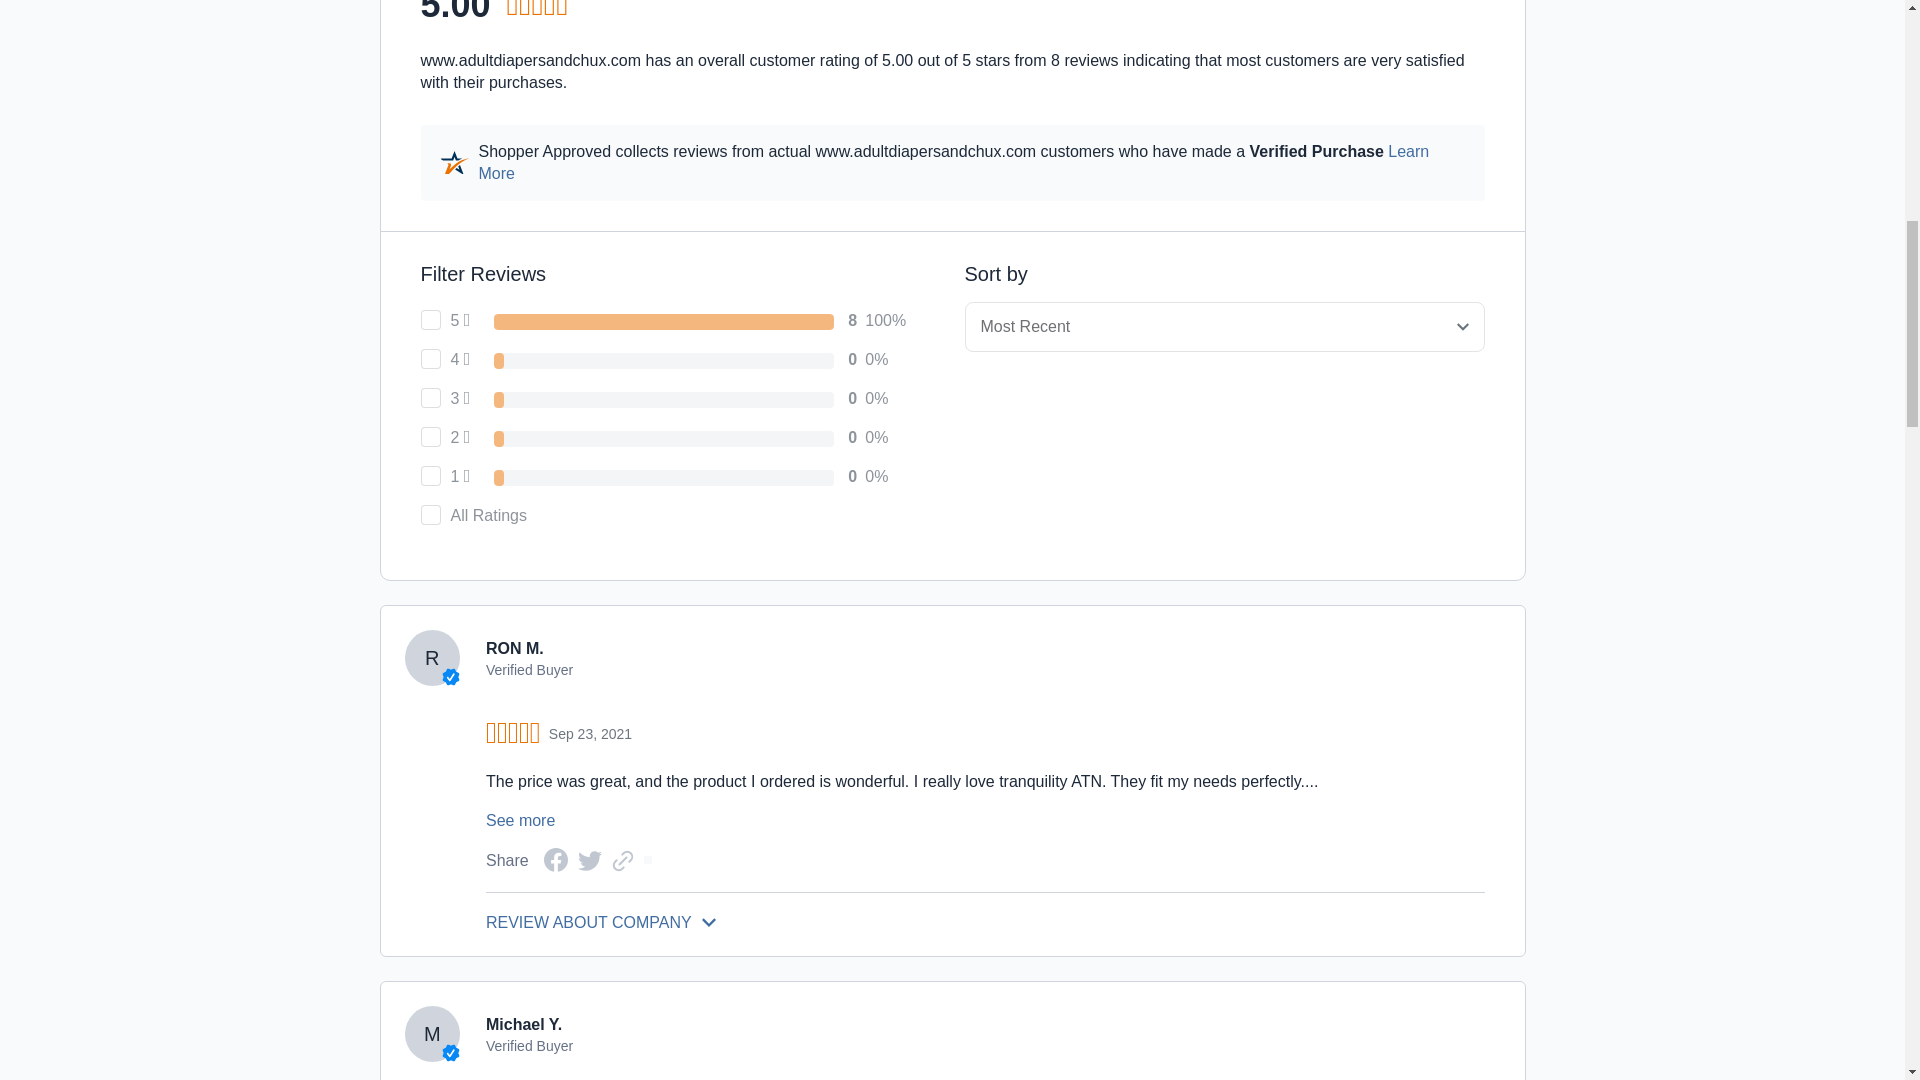  I want to click on 2, so click(430, 436).